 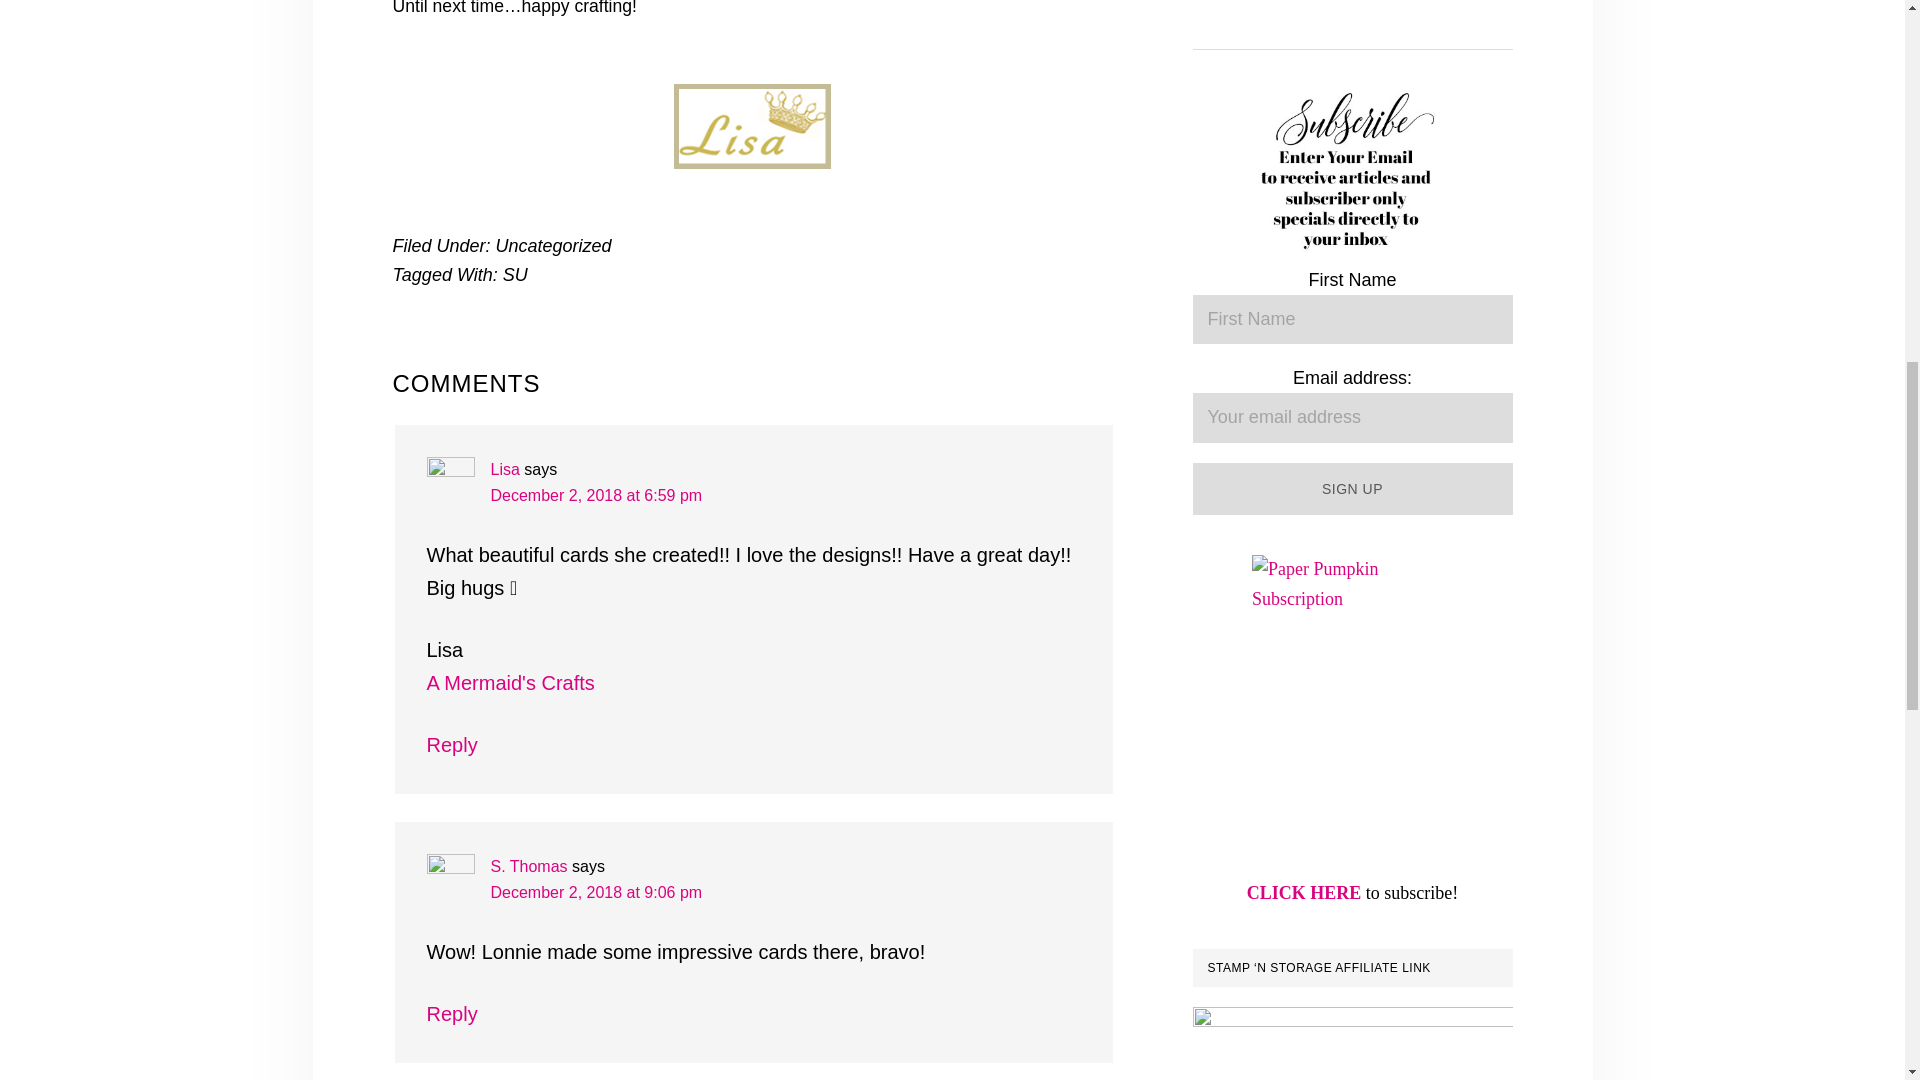 What do you see at coordinates (554, 246) in the screenshot?
I see `Uncategorized` at bounding box center [554, 246].